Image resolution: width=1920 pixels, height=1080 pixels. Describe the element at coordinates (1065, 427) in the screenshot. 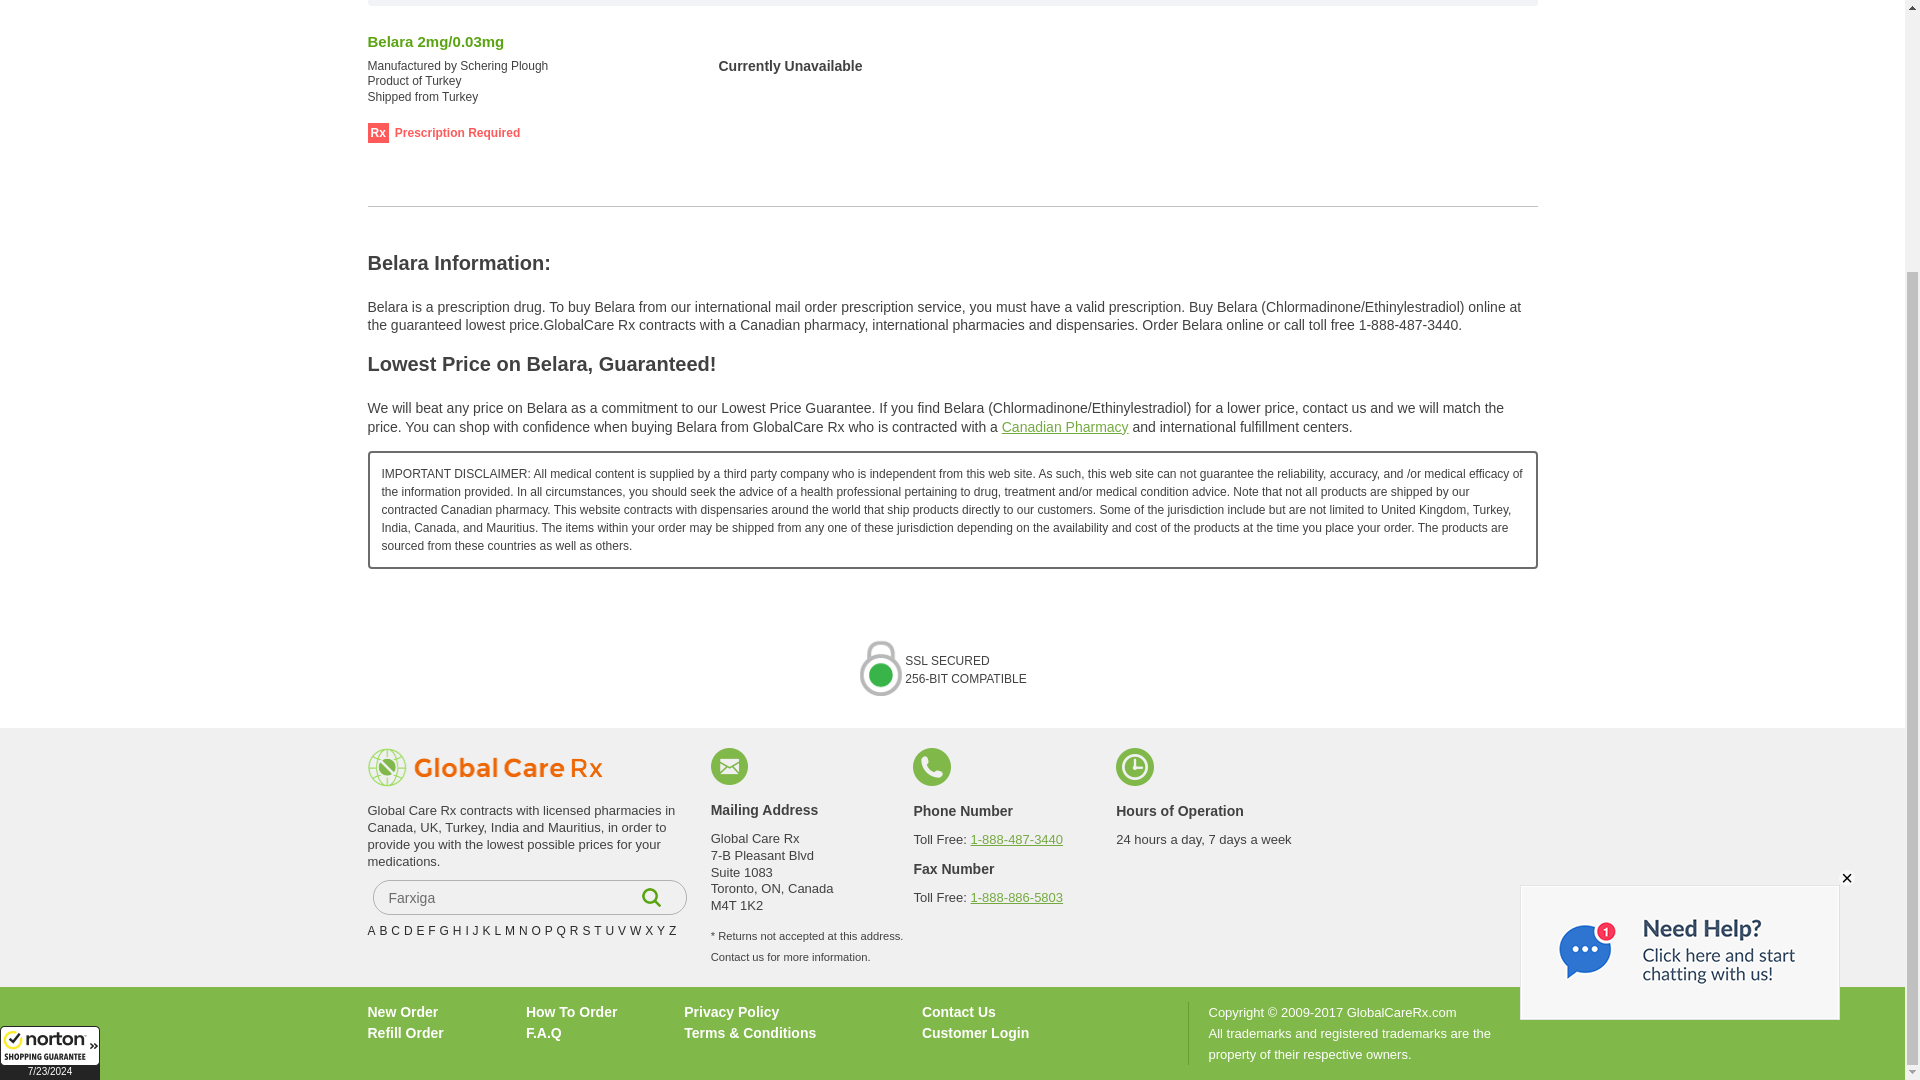

I see `Canadian Pharmacy` at that location.